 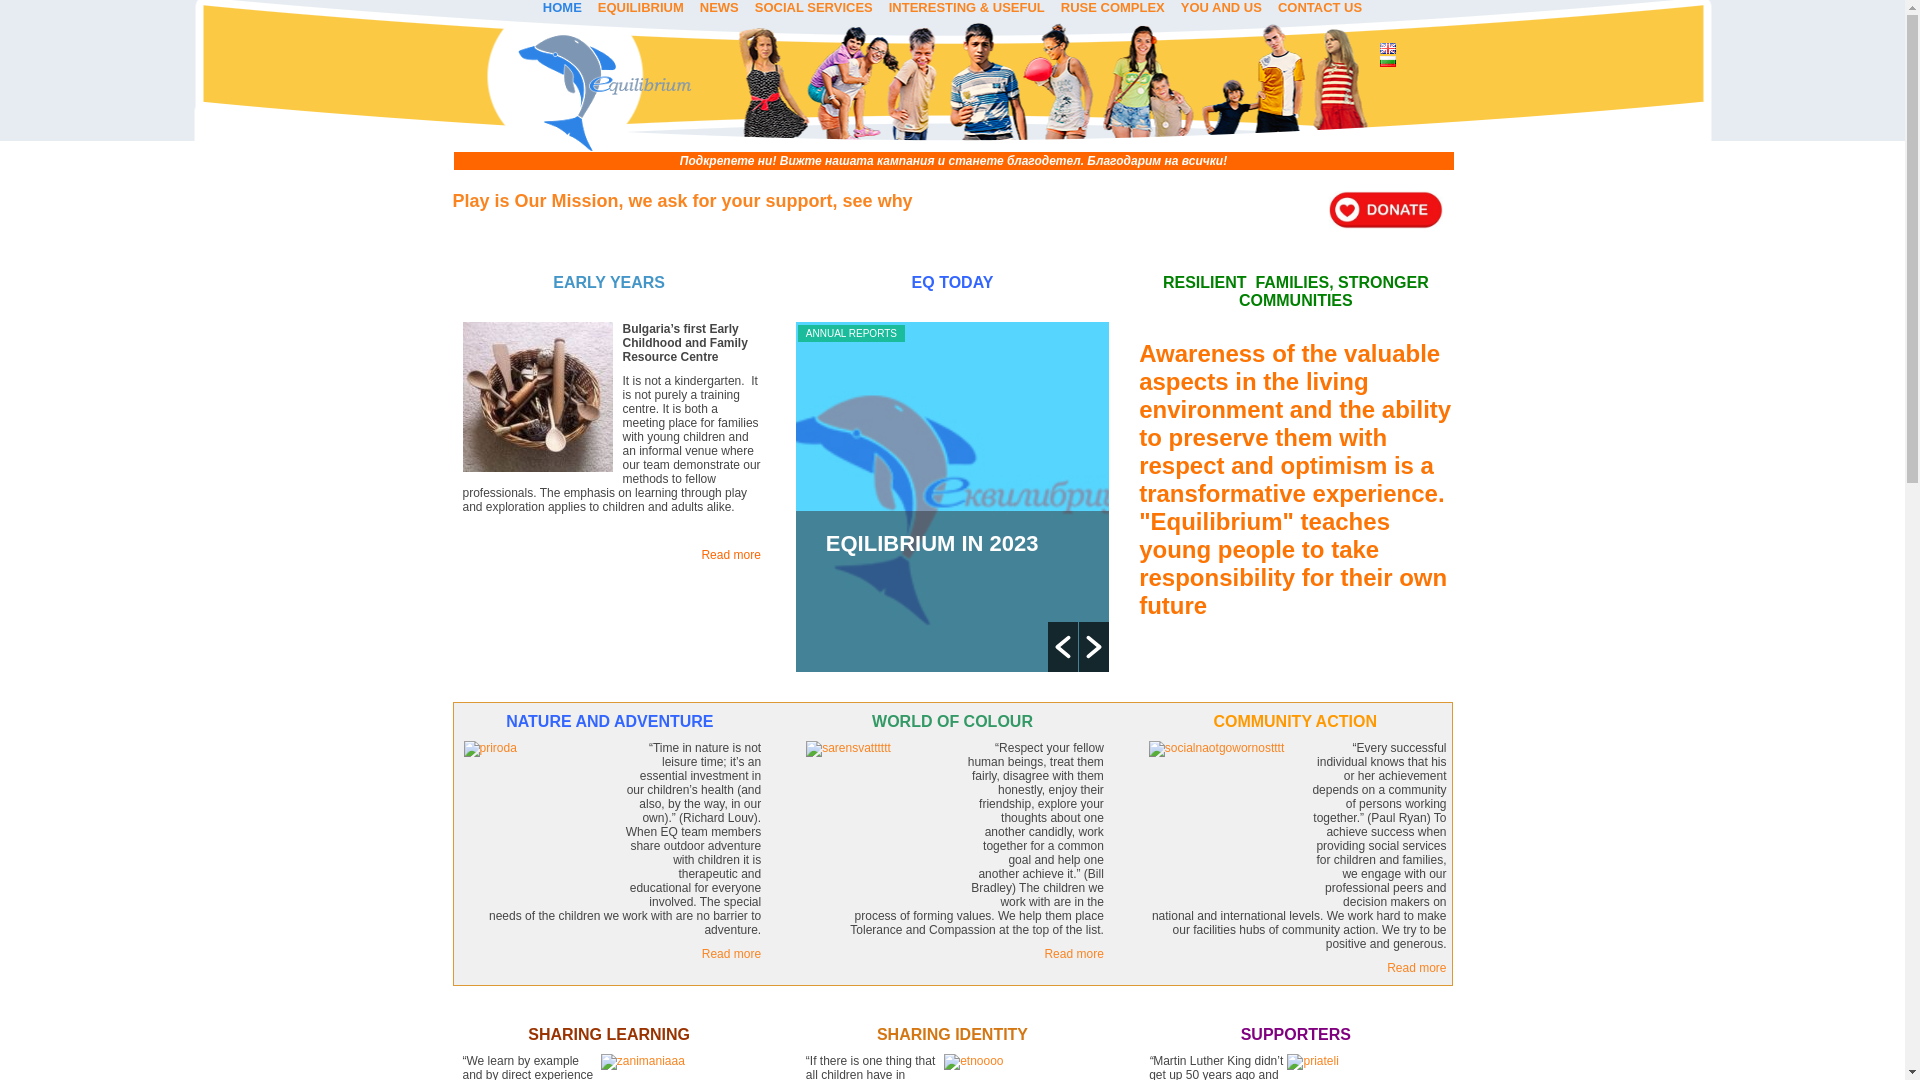 I want to click on CONTACT US, so click(x=1320, y=8).